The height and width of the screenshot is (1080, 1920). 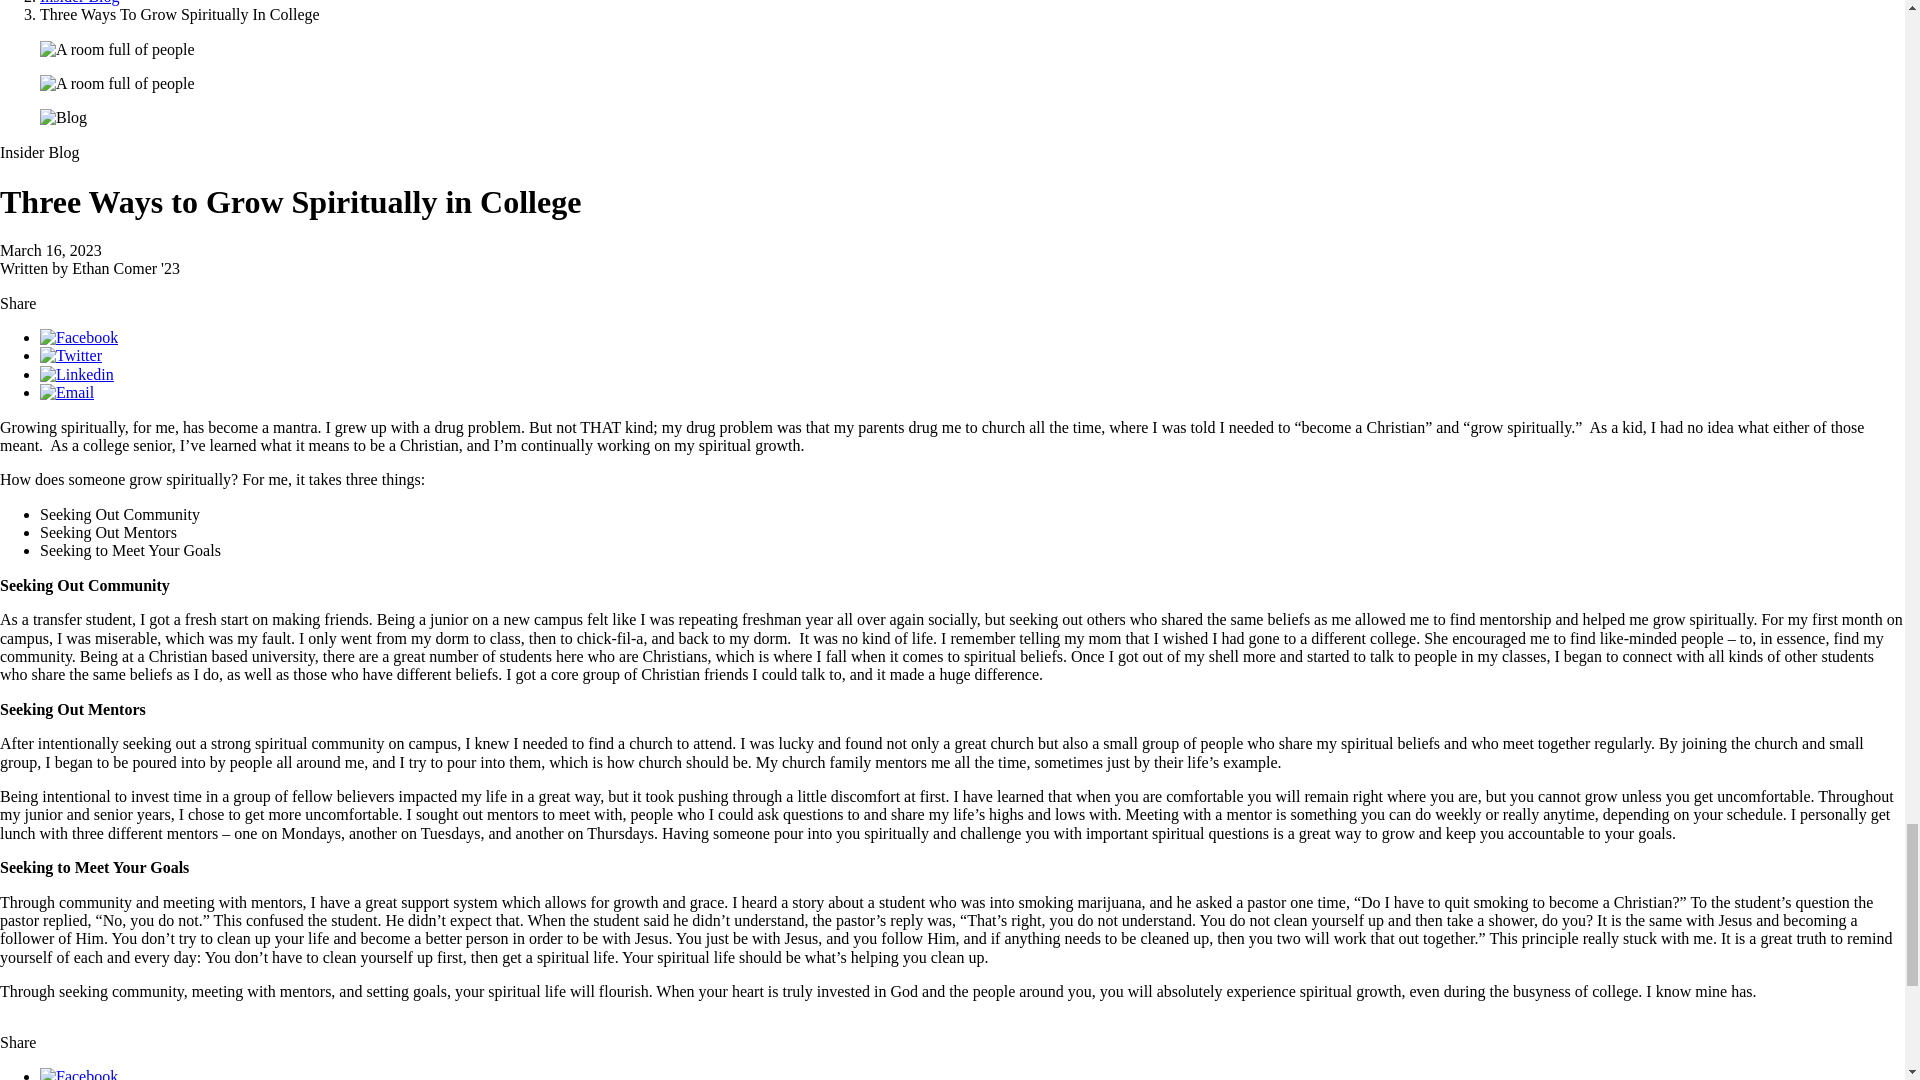 I want to click on Email, so click(x=67, y=392).